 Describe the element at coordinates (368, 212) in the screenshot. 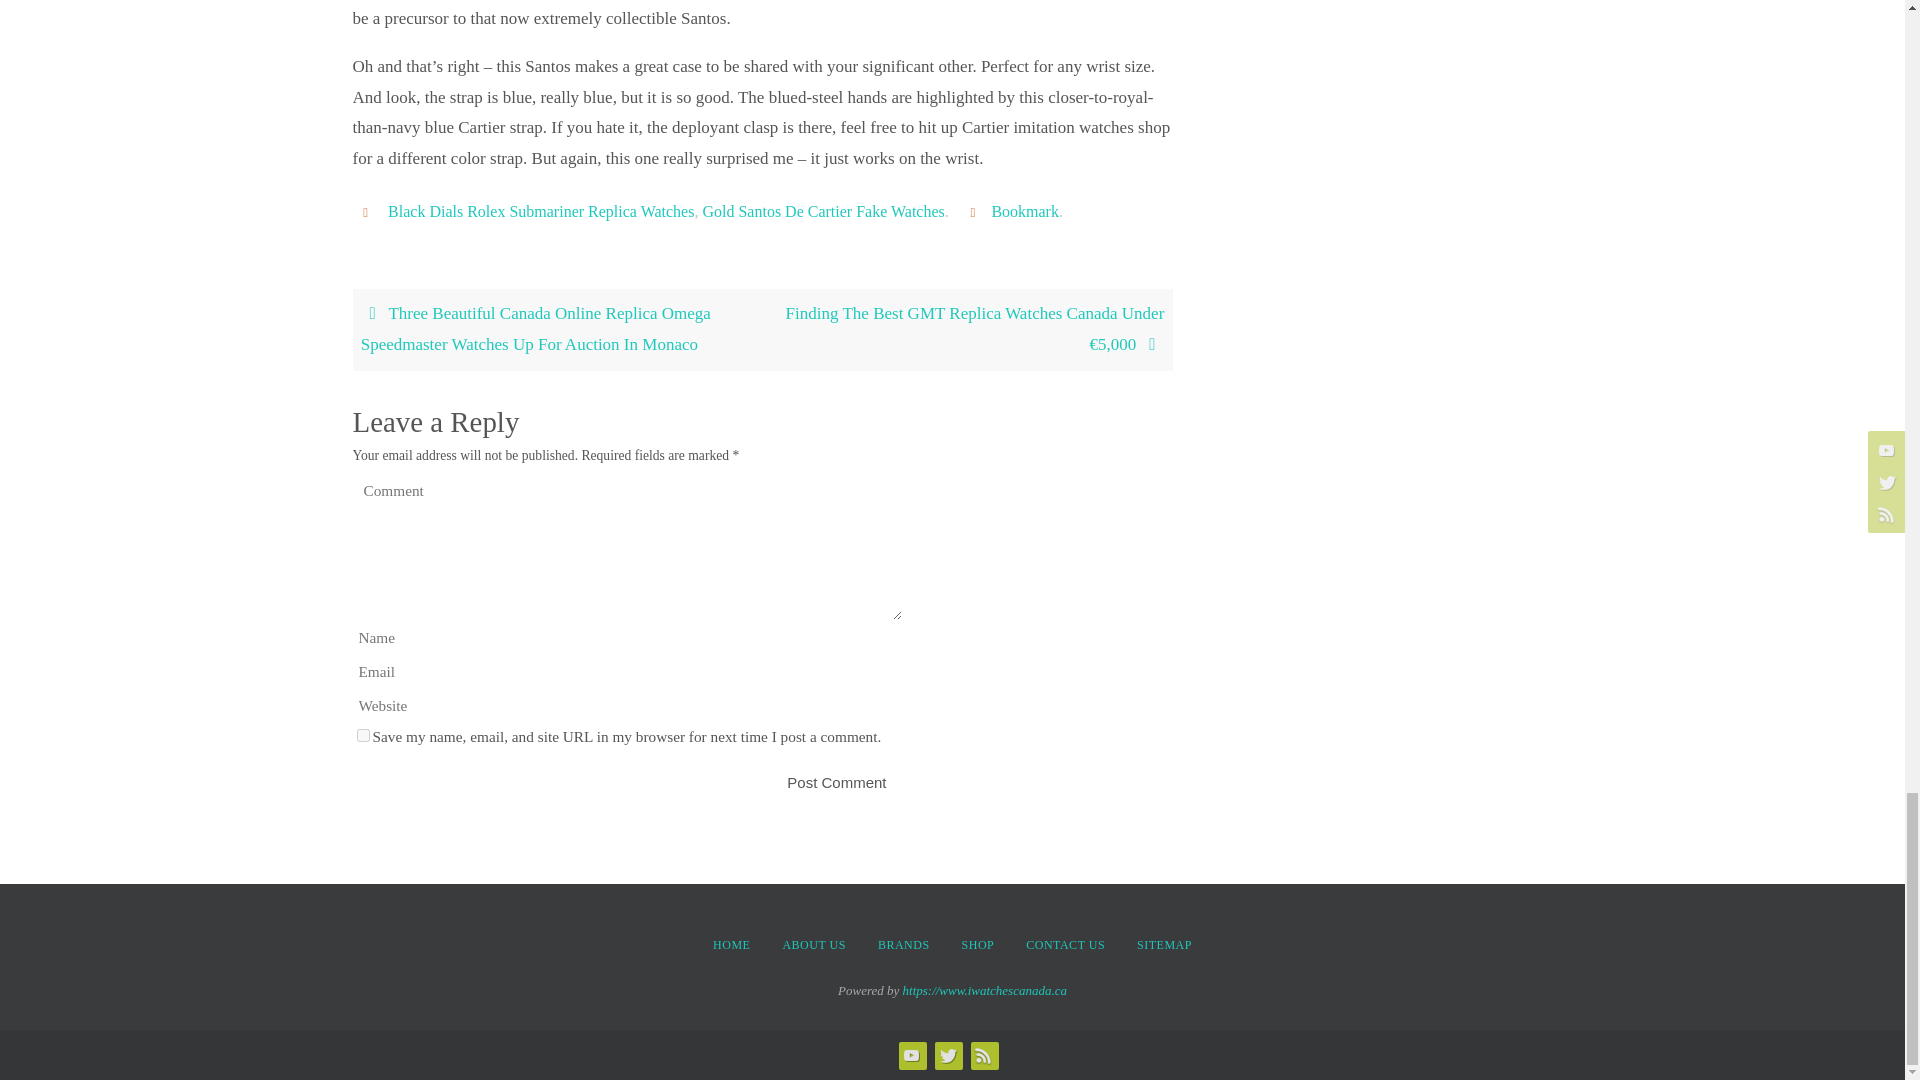

I see `Tagged` at that location.